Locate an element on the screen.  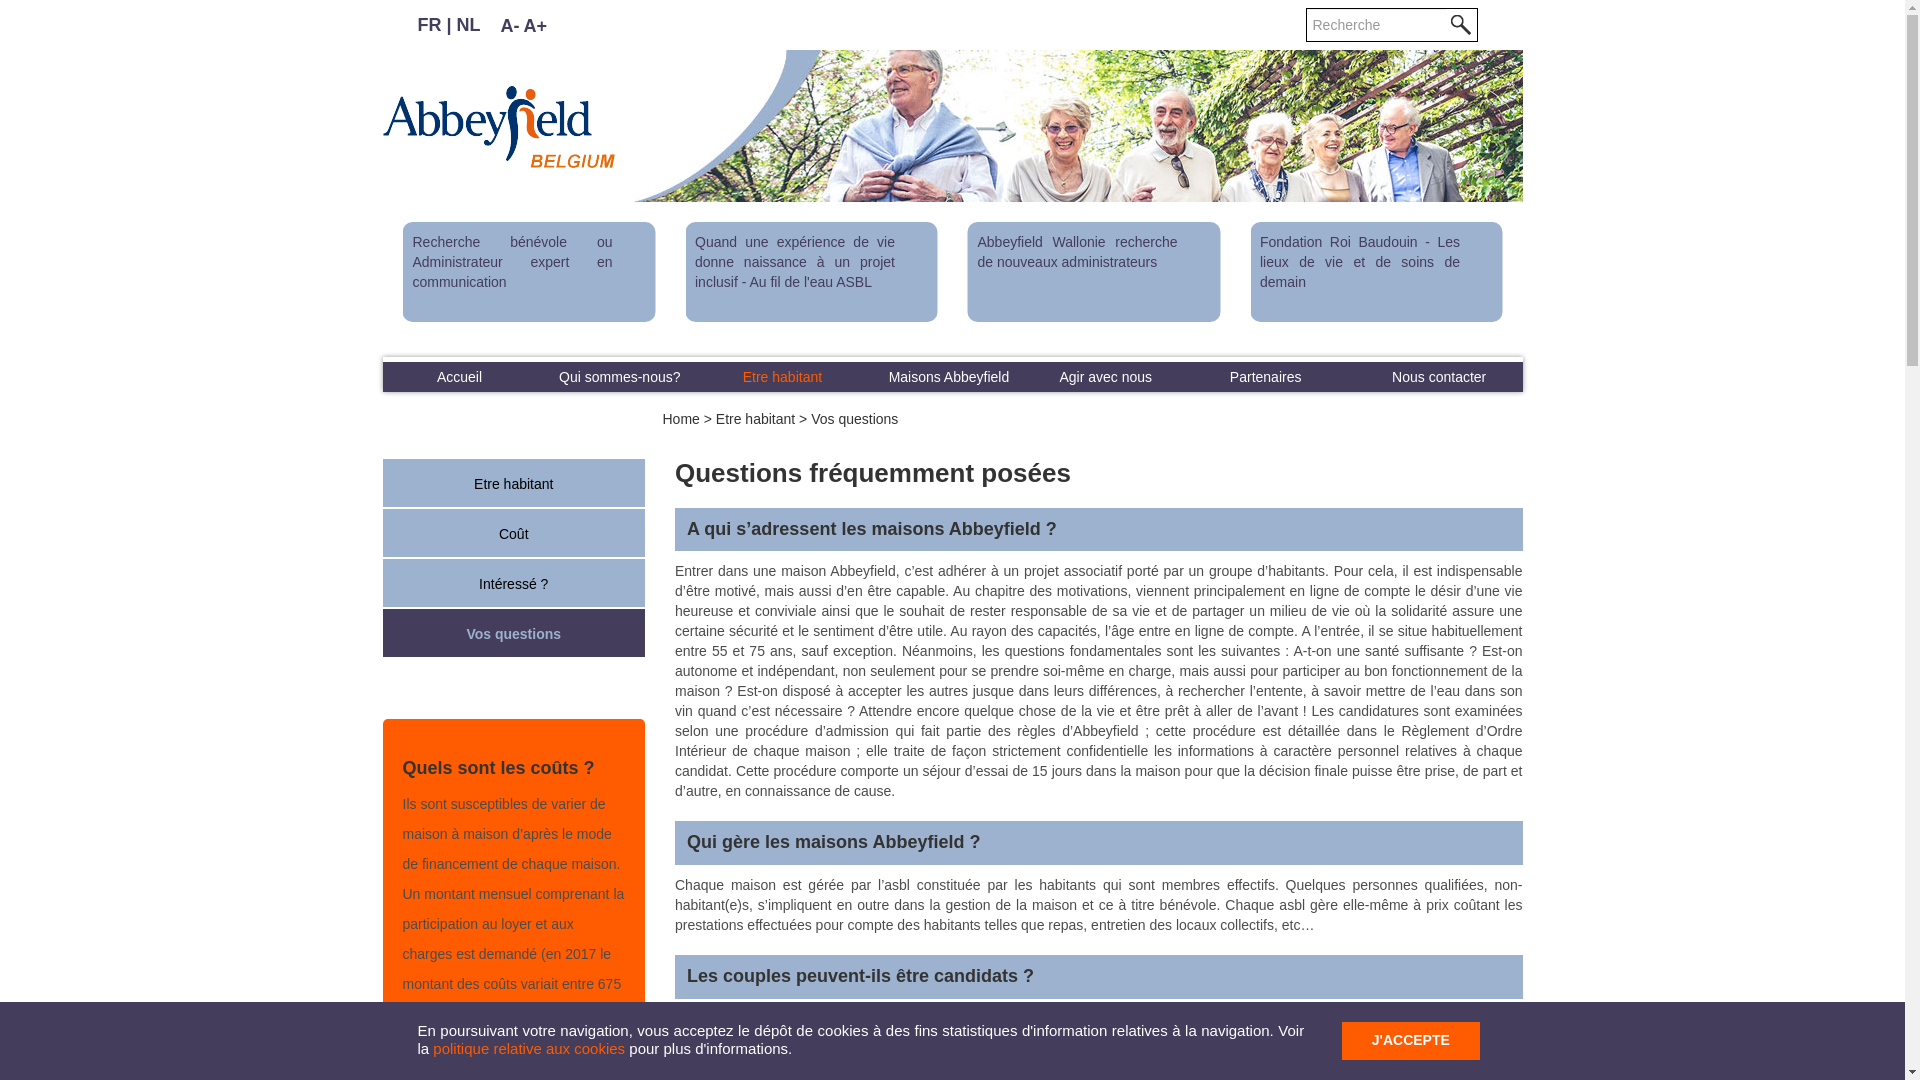
FR is located at coordinates (430, 25).